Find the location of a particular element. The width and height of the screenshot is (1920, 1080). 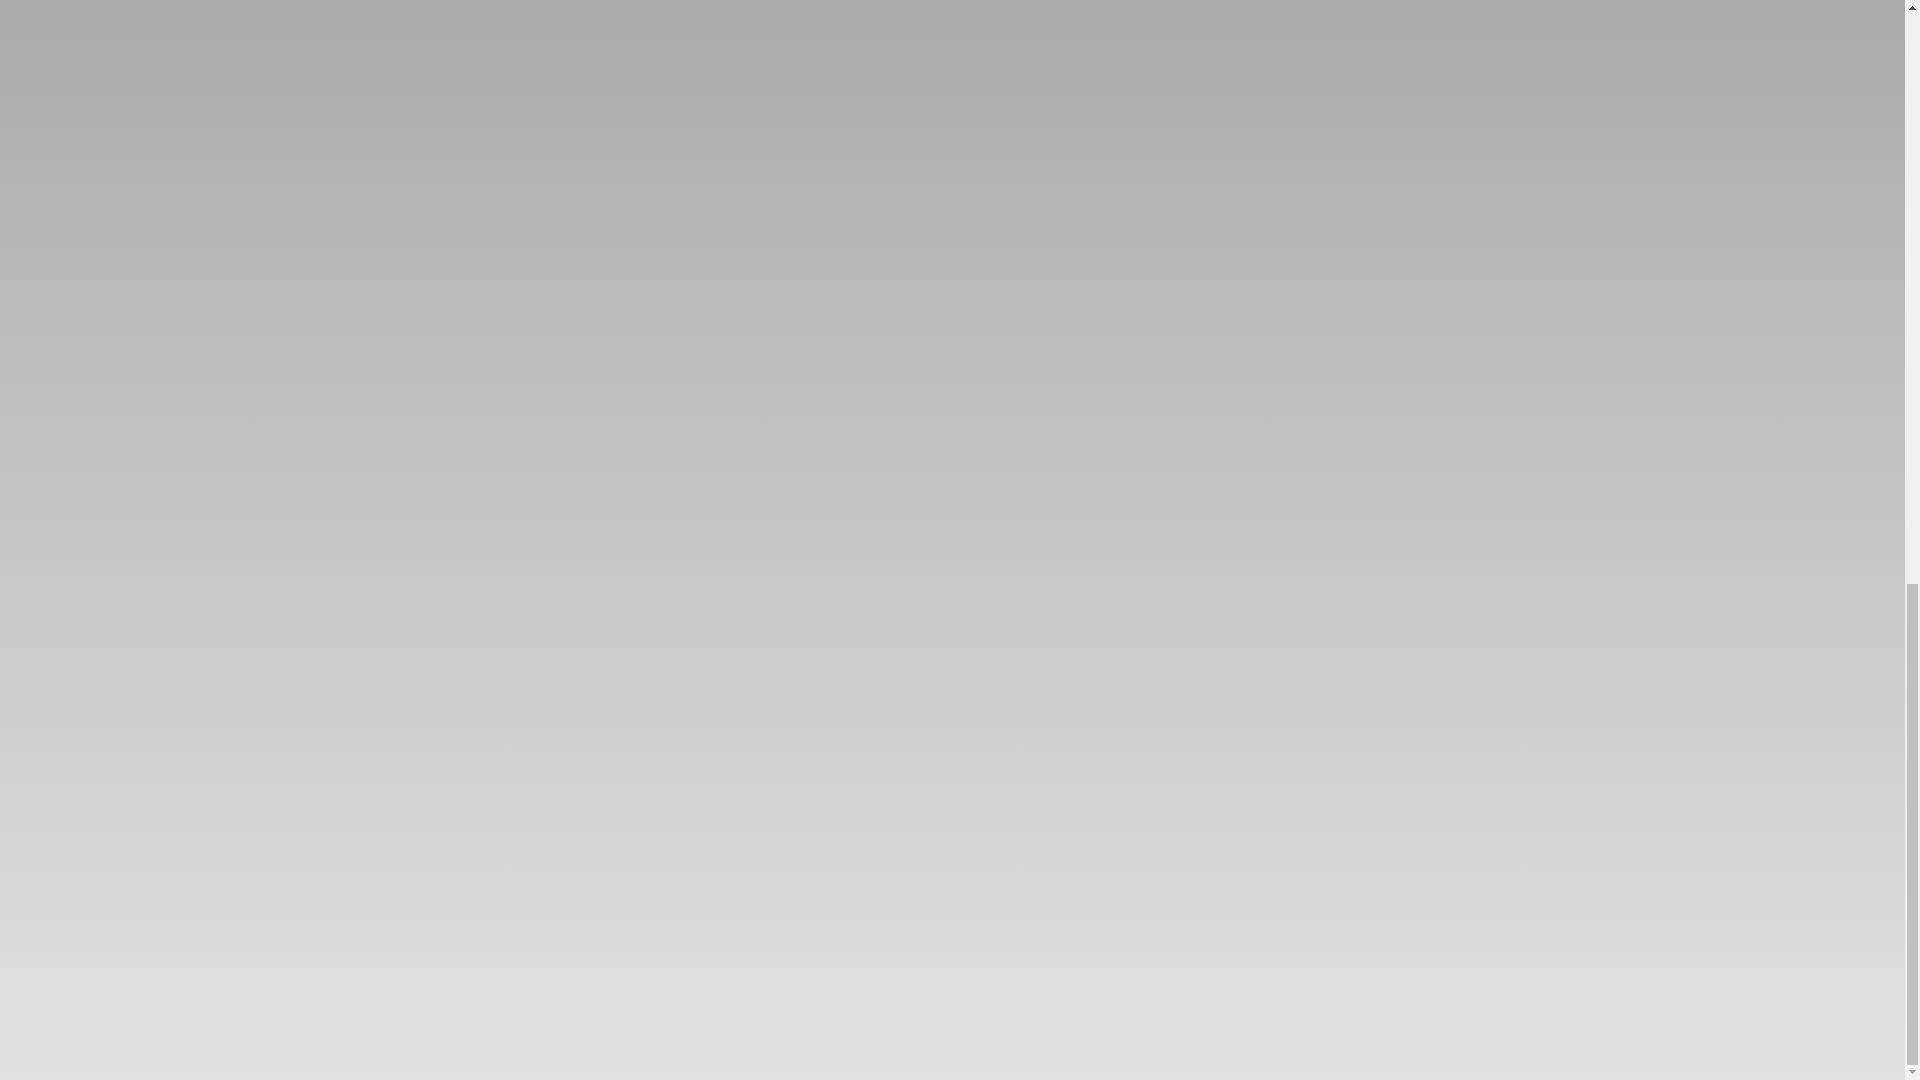

Jotenkaku Museum is located at coordinates (1416, 910).